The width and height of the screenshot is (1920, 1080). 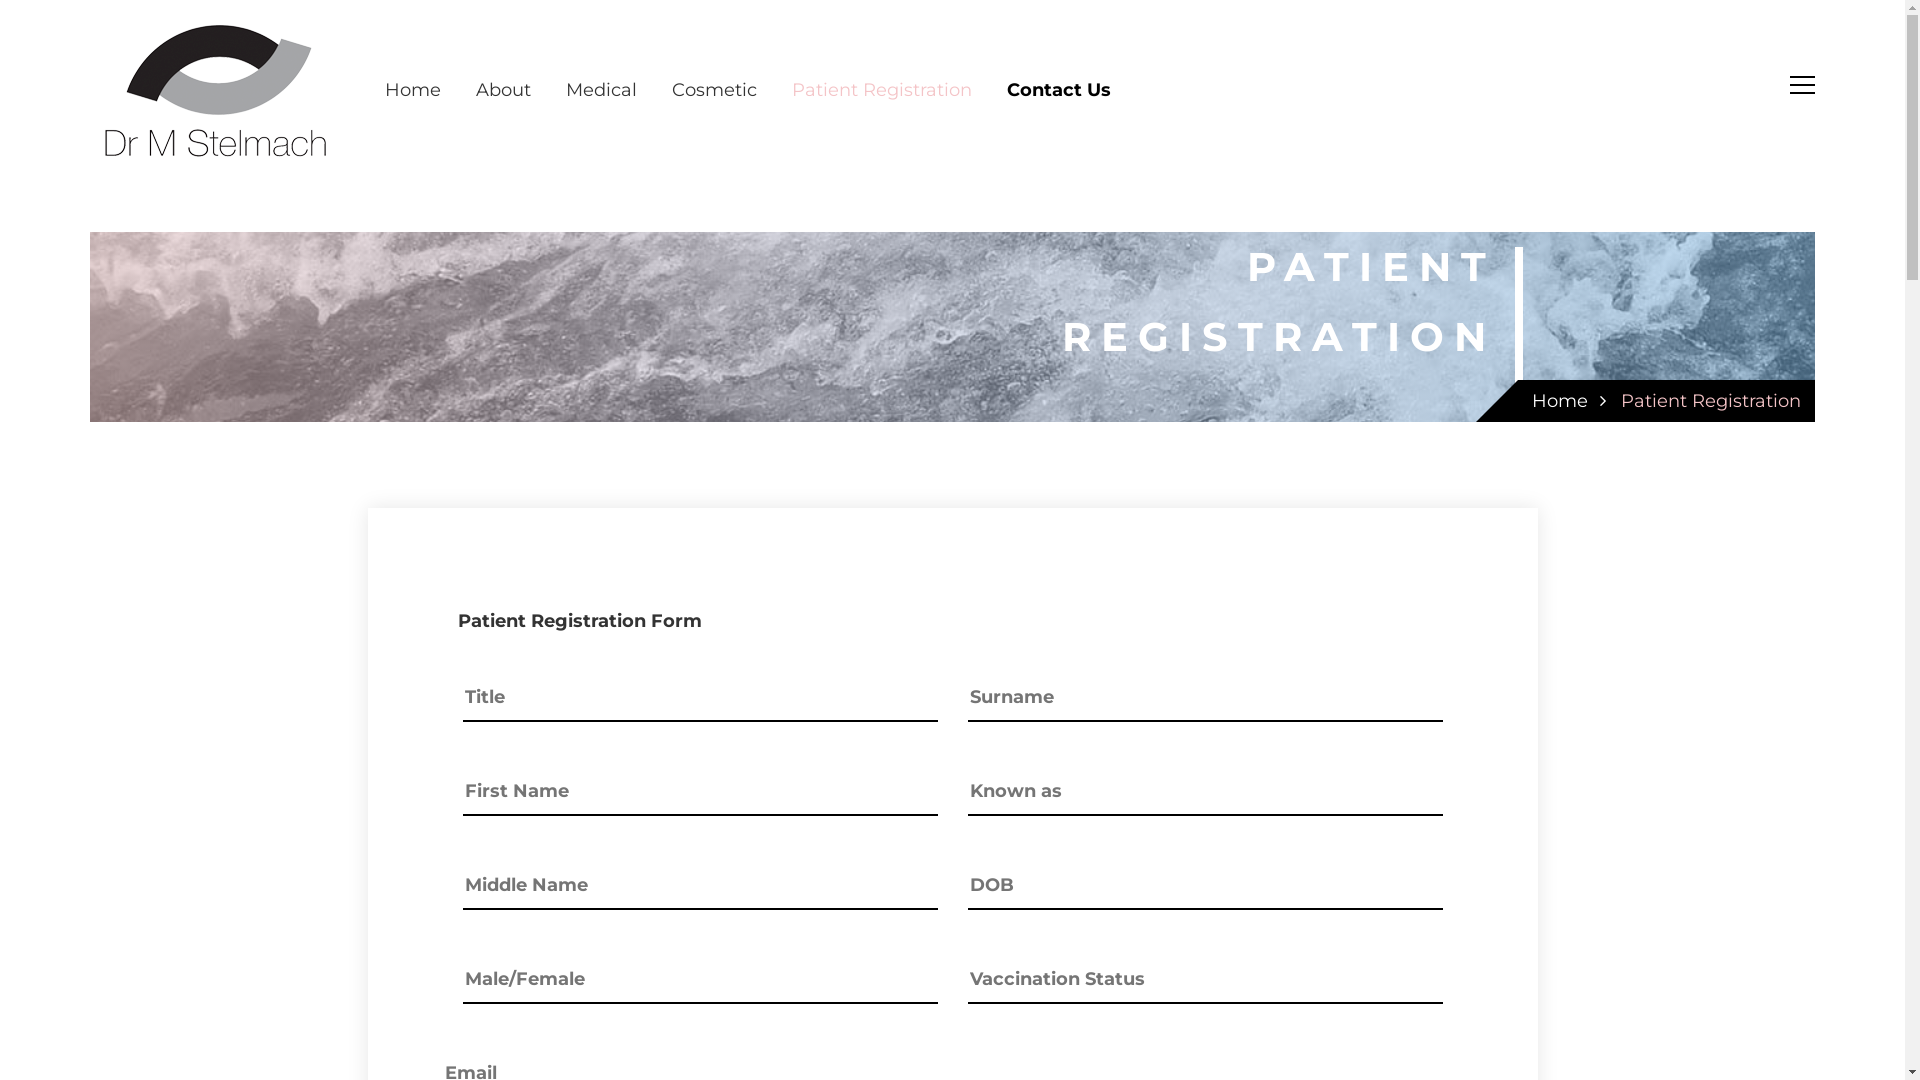 I want to click on Cosmetic, so click(x=714, y=90).